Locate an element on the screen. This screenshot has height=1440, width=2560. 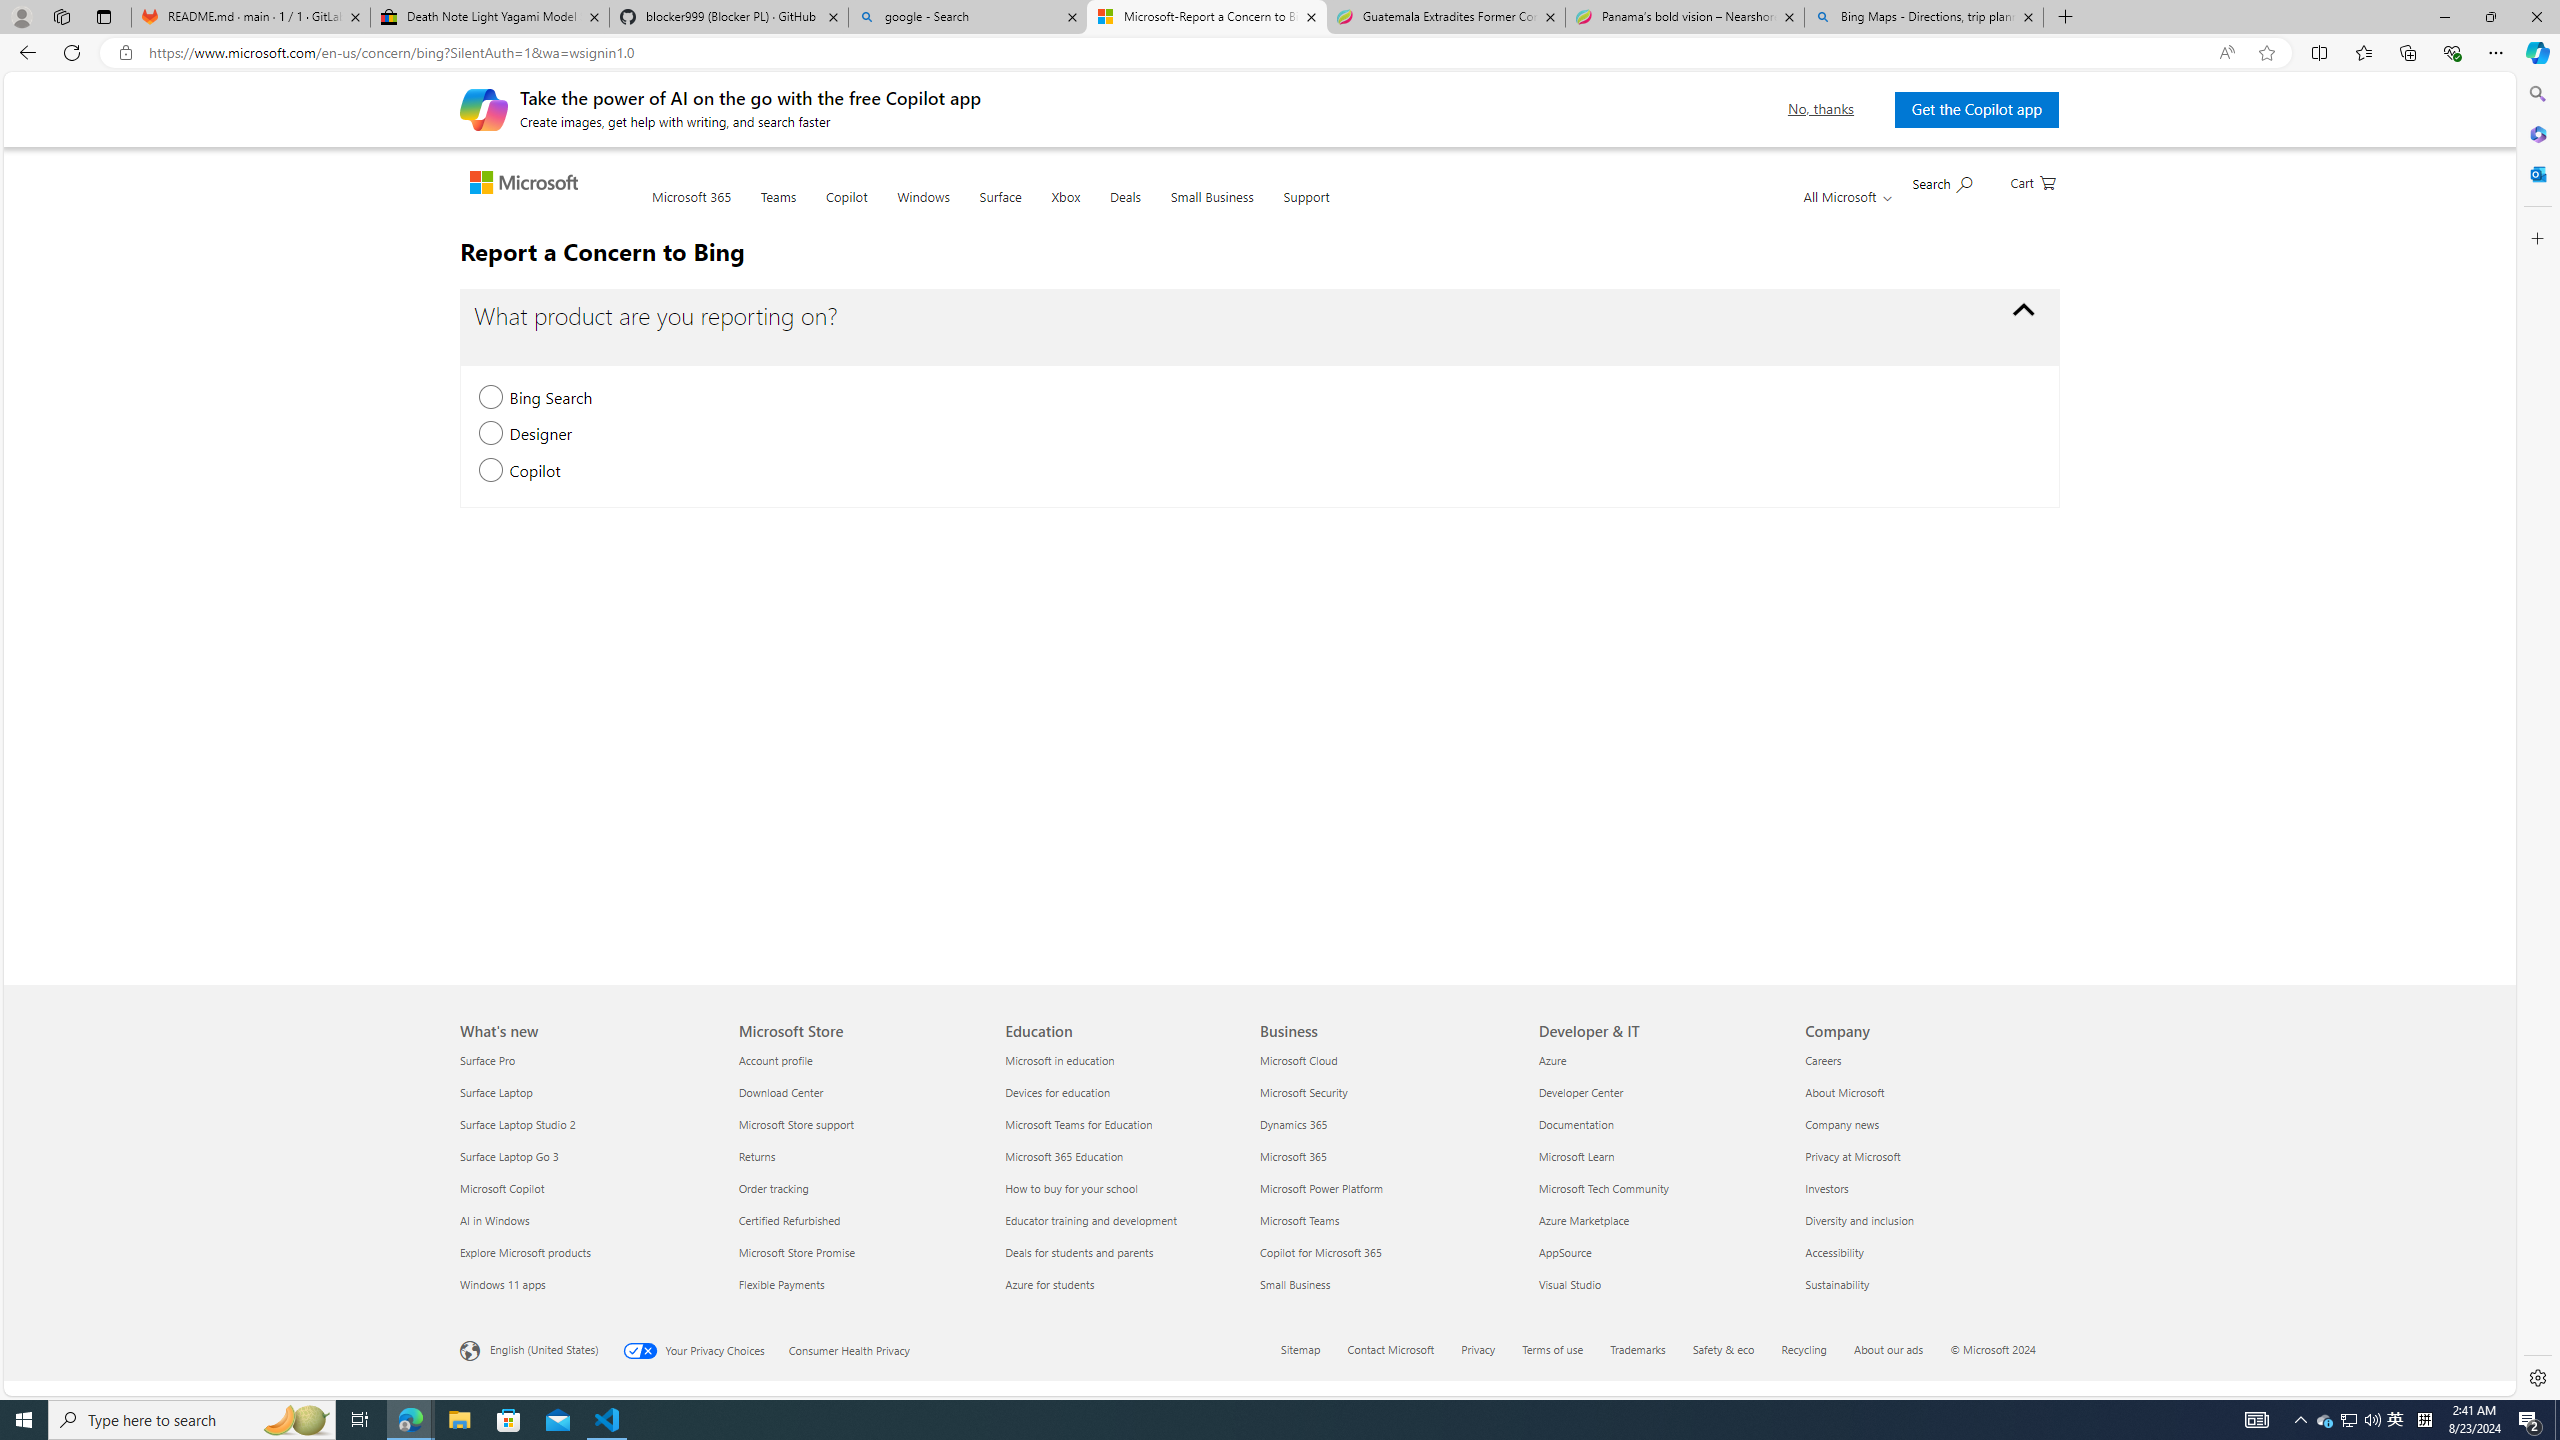
Microsoft Security is located at coordinates (1387, 1092).